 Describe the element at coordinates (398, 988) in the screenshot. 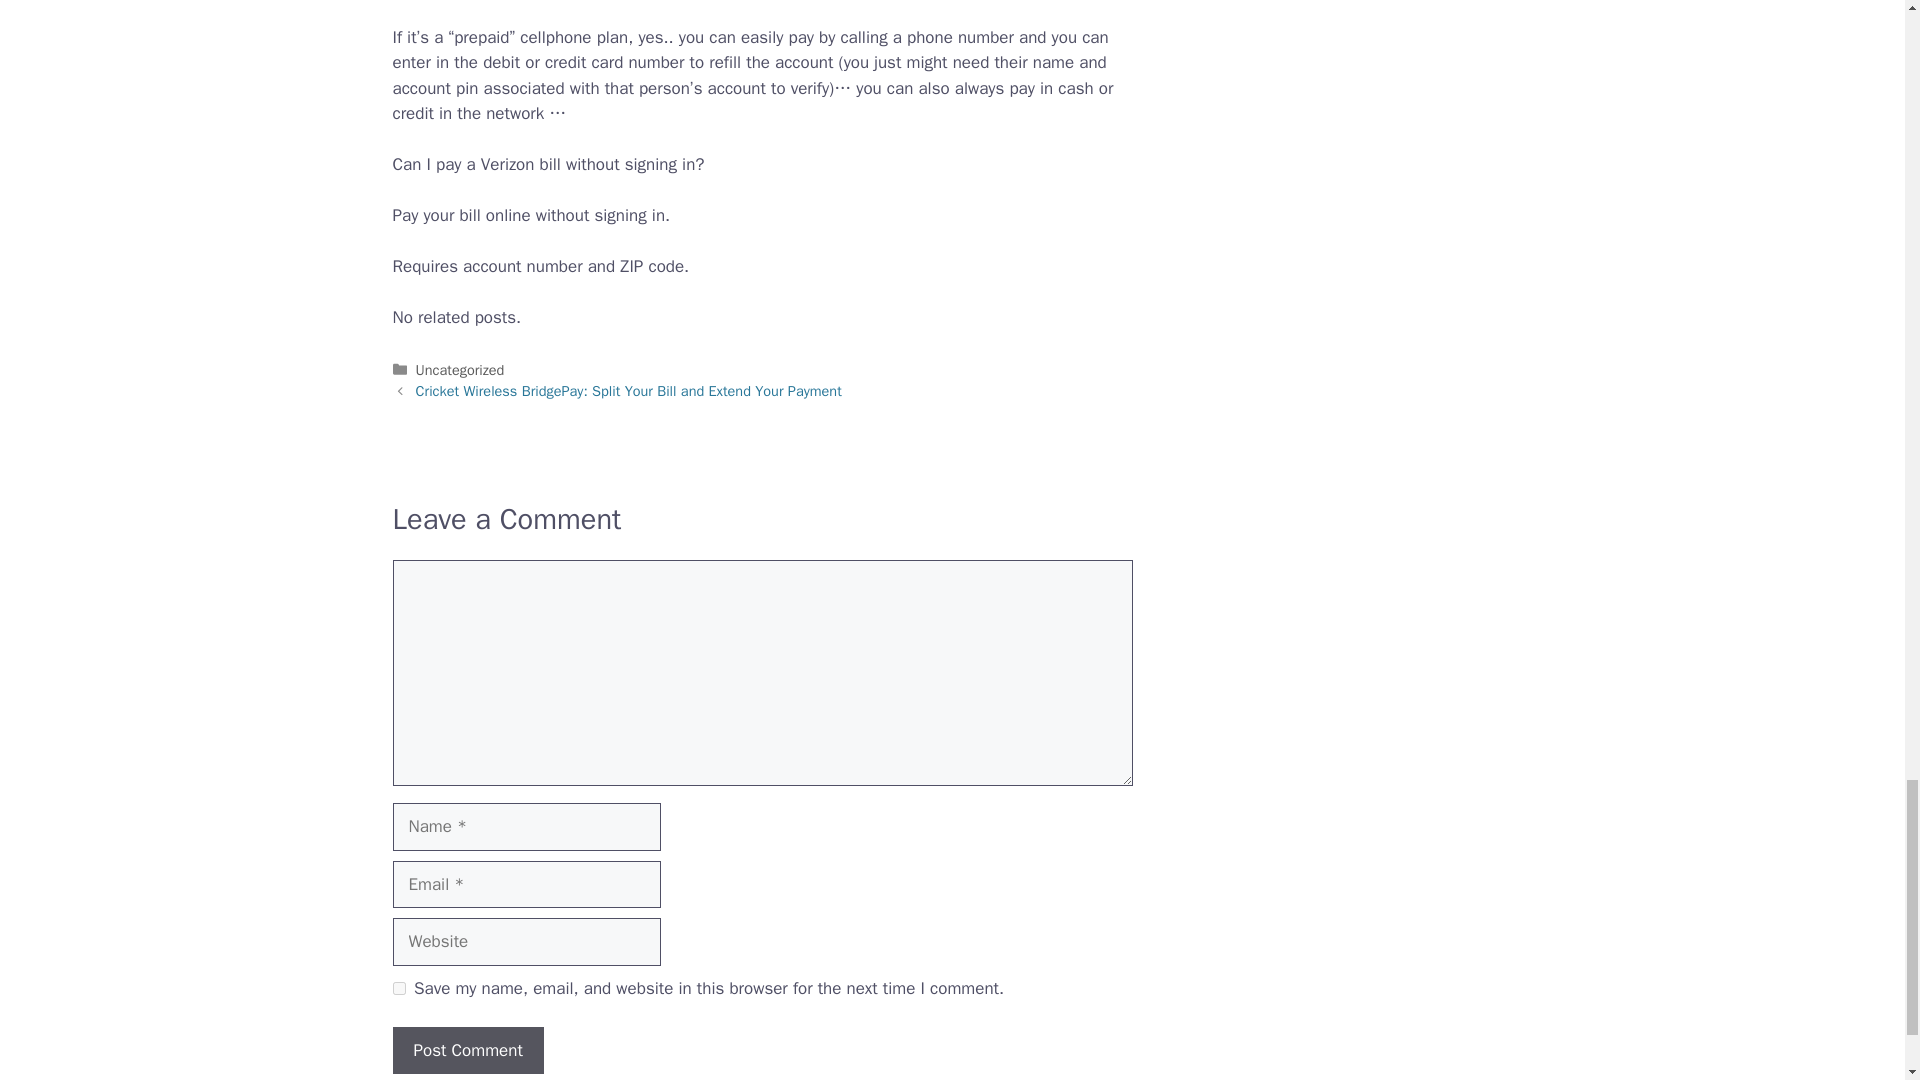

I see `yes` at that location.